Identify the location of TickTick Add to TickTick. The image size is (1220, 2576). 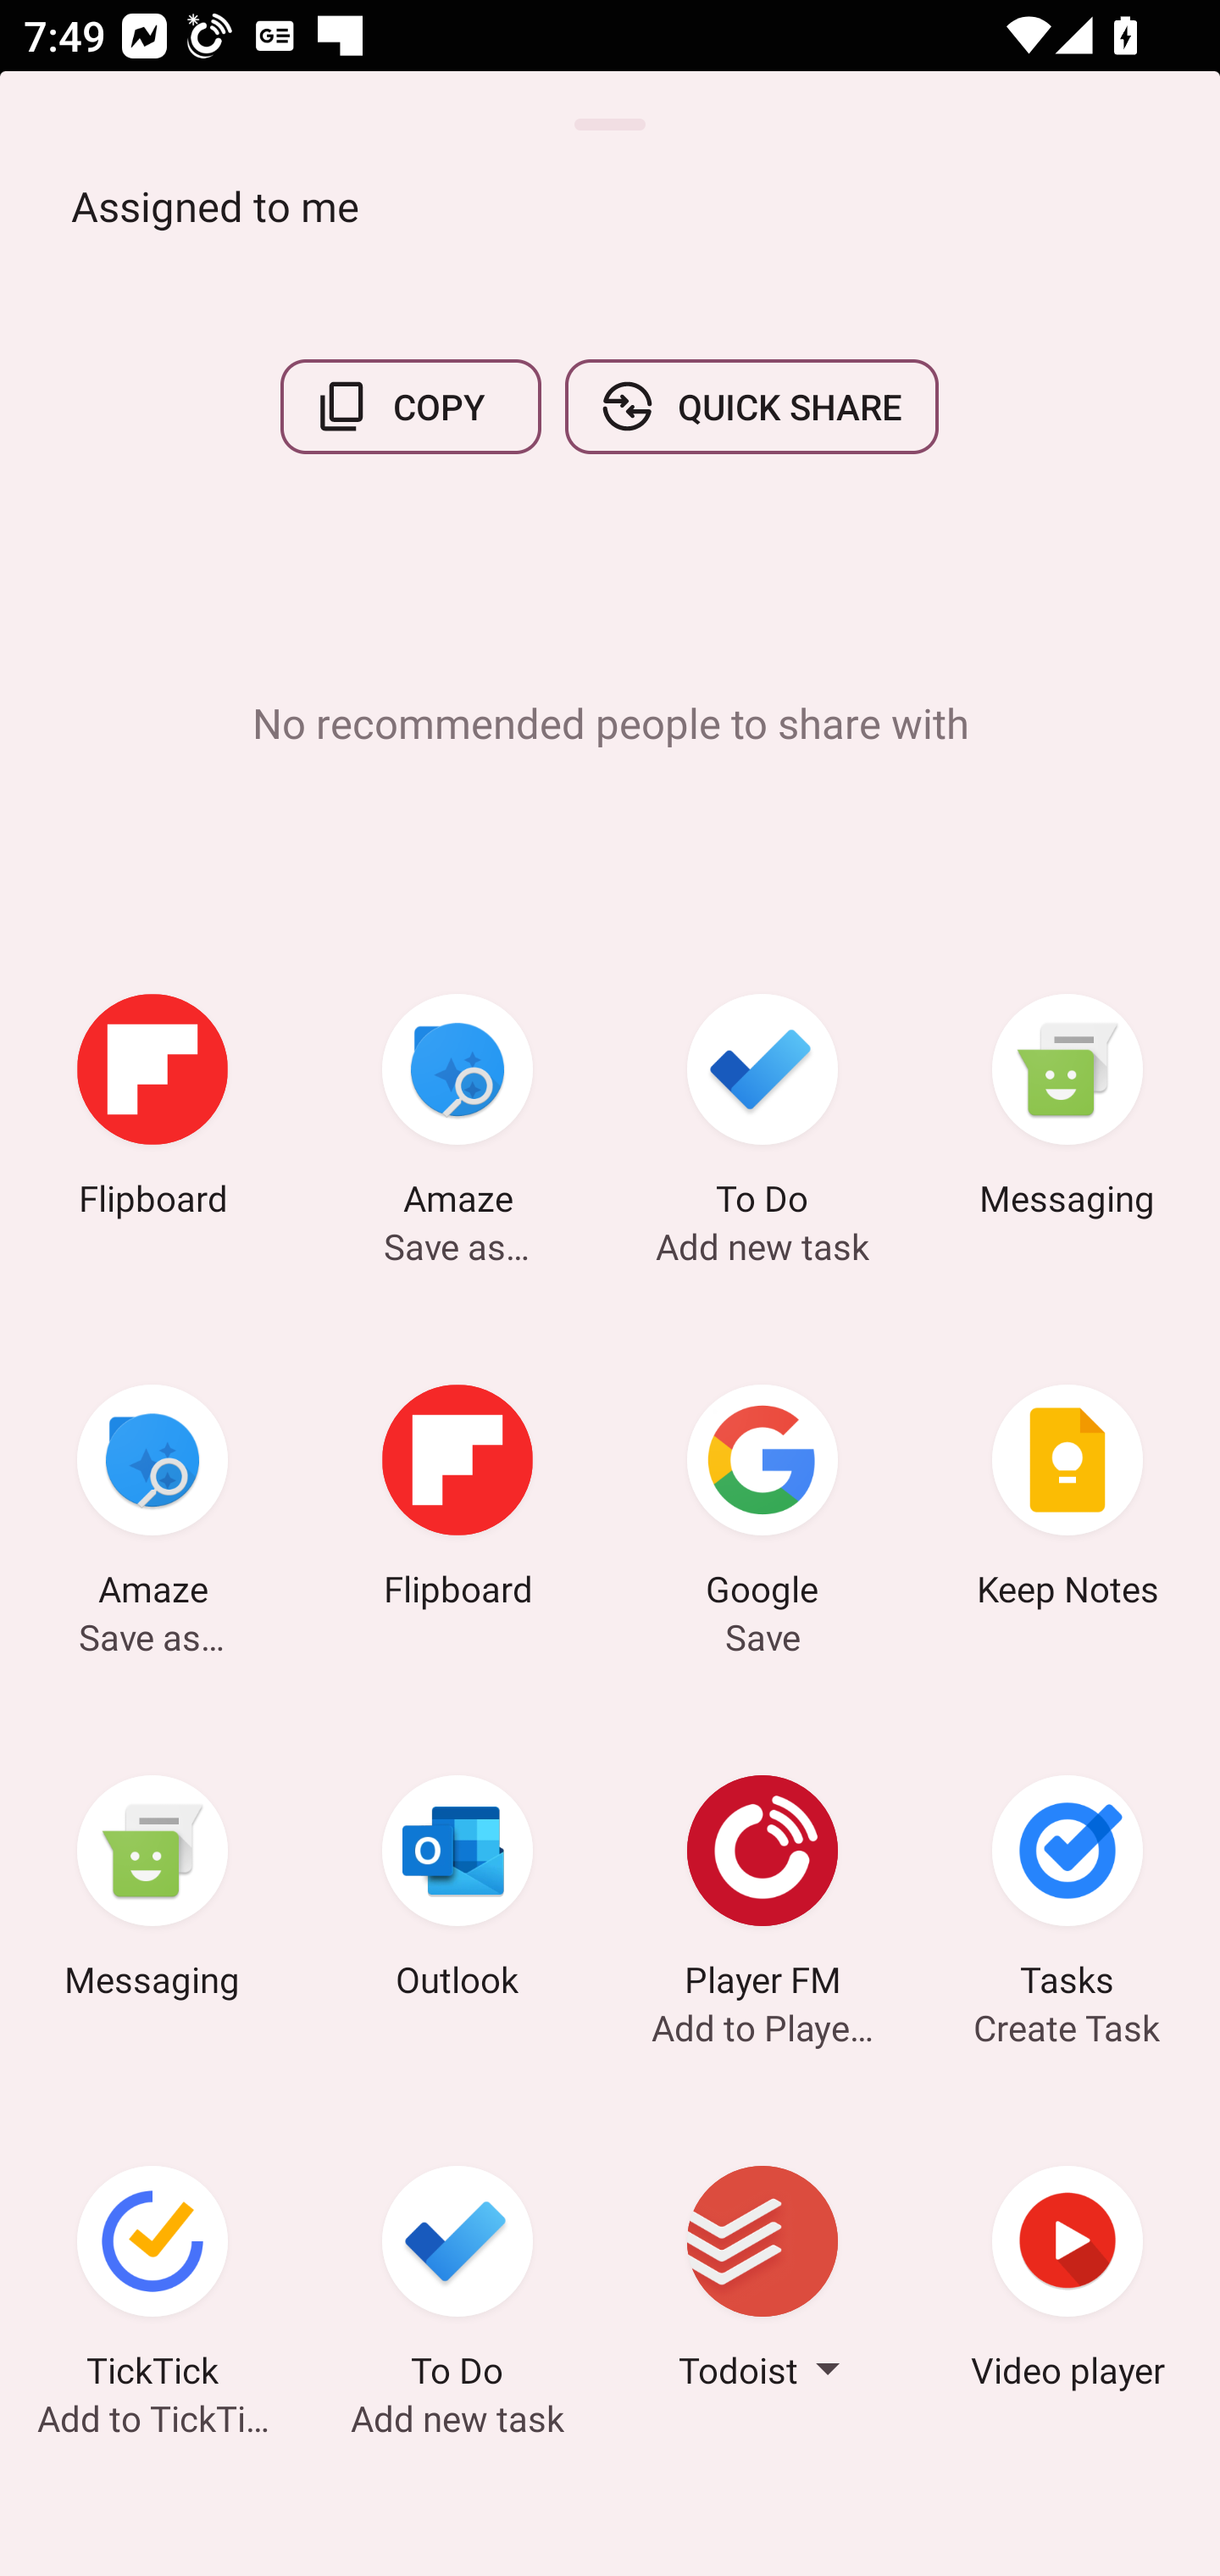
(152, 2282).